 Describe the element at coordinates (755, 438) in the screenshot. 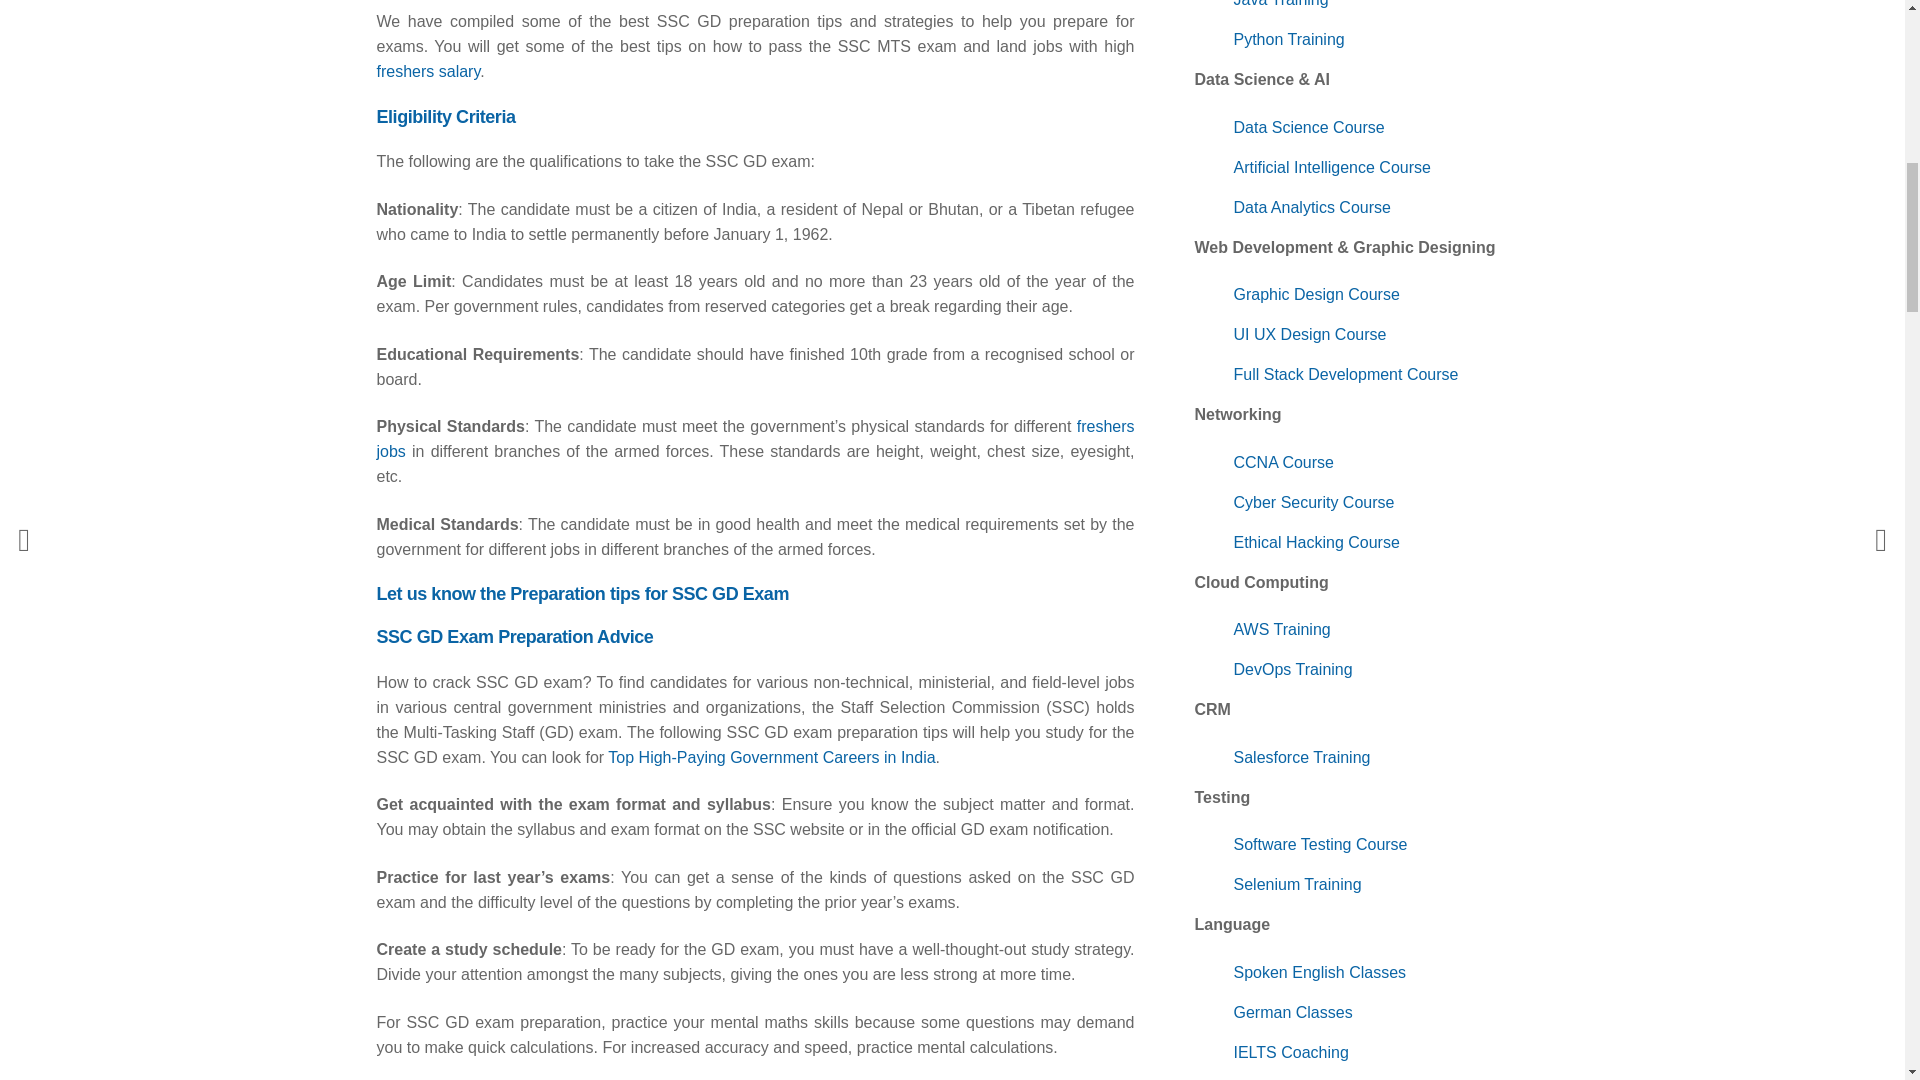

I see `freshers jobs` at that location.